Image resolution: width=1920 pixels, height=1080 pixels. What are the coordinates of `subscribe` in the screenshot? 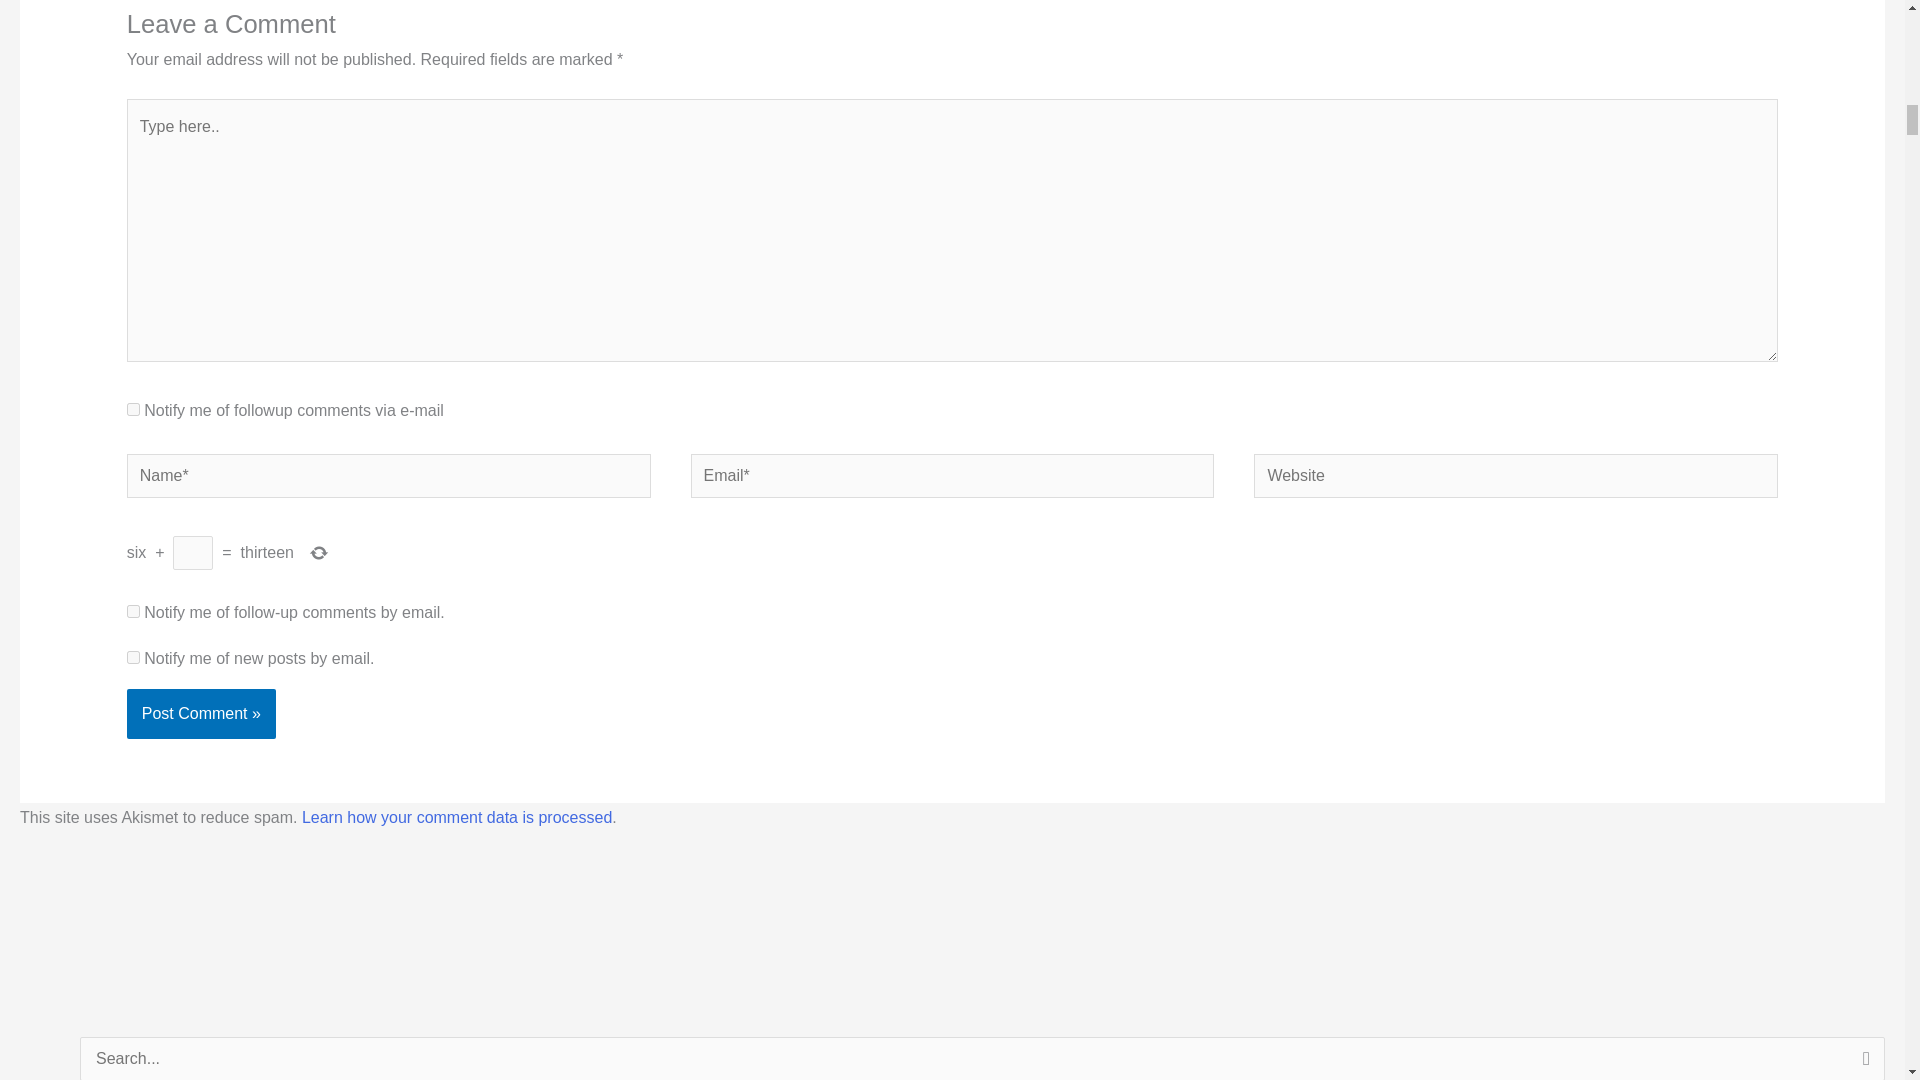 It's located at (133, 408).